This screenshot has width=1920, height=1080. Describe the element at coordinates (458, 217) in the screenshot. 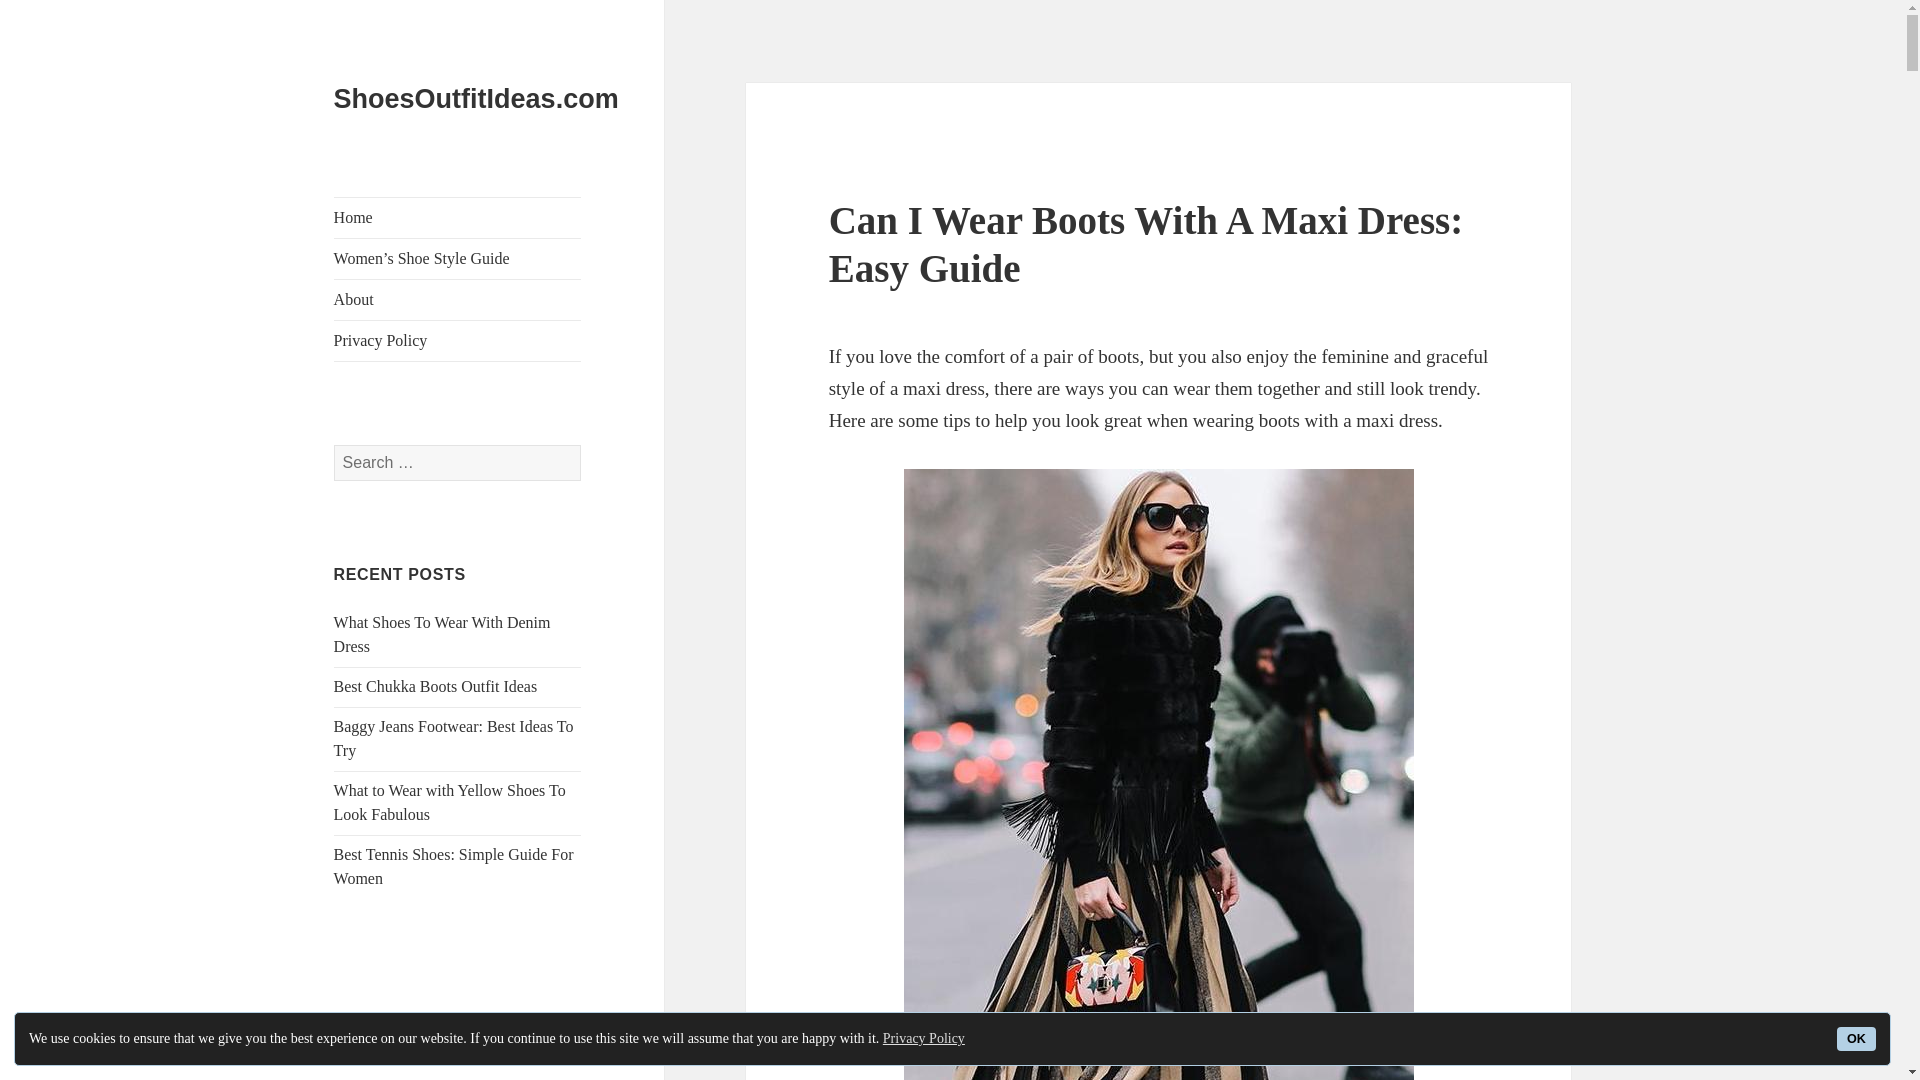

I see `Home` at that location.